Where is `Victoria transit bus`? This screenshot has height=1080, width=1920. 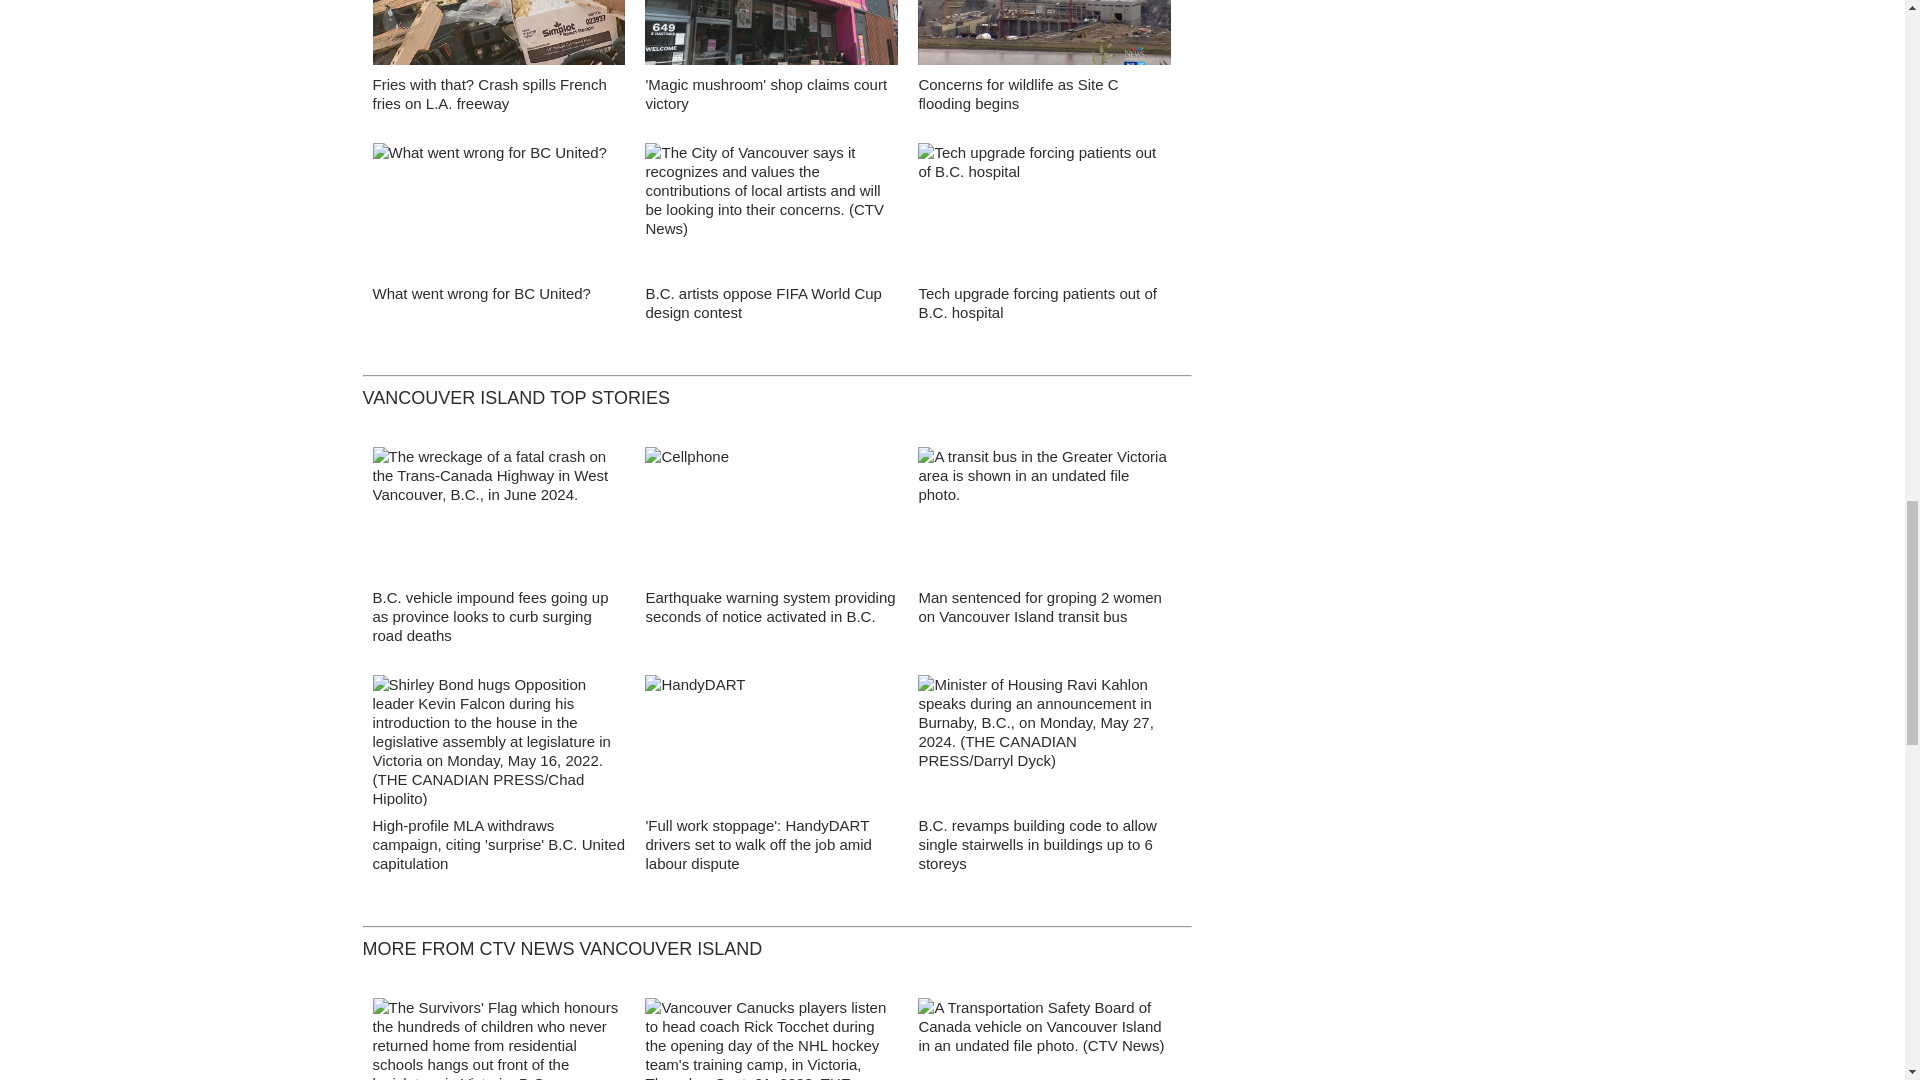
Victoria transit bus is located at coordinates (1044, 518).